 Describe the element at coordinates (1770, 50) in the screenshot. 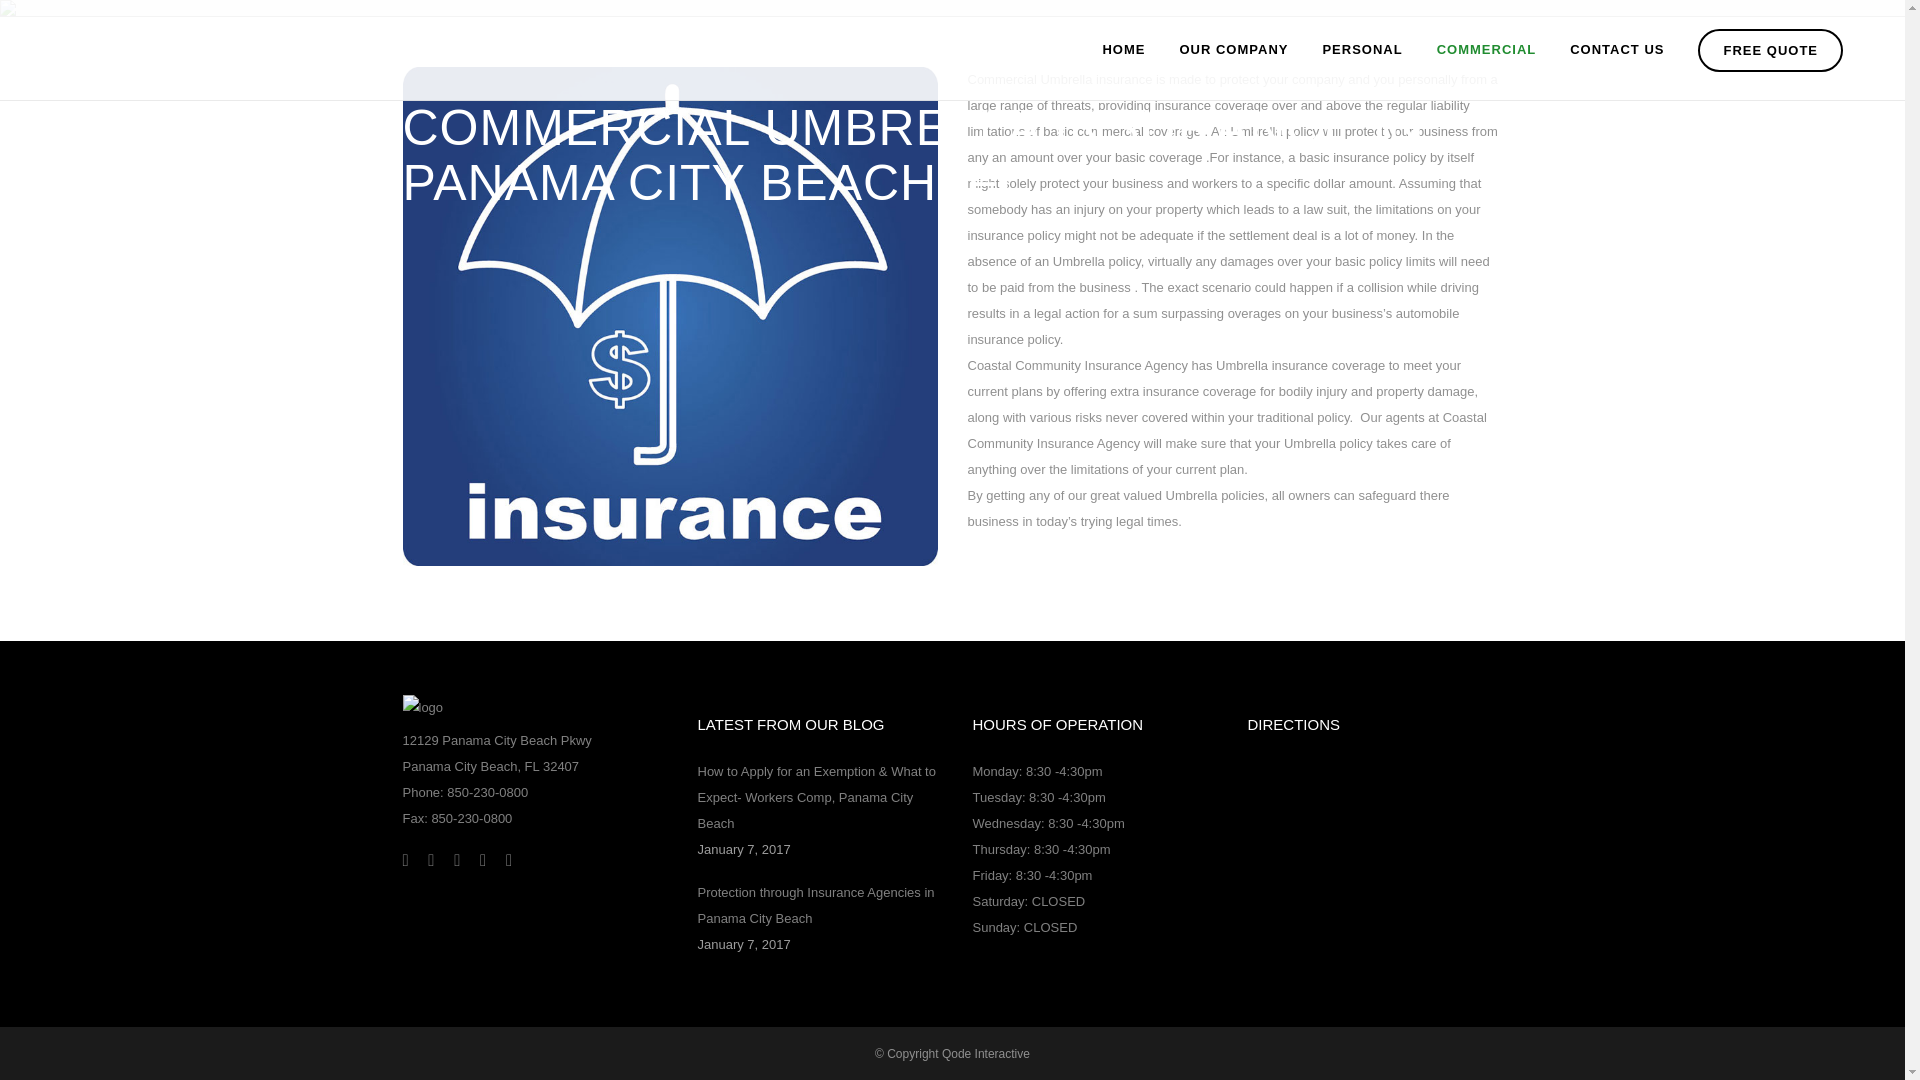

I see `FREE QUOTE` at that location.